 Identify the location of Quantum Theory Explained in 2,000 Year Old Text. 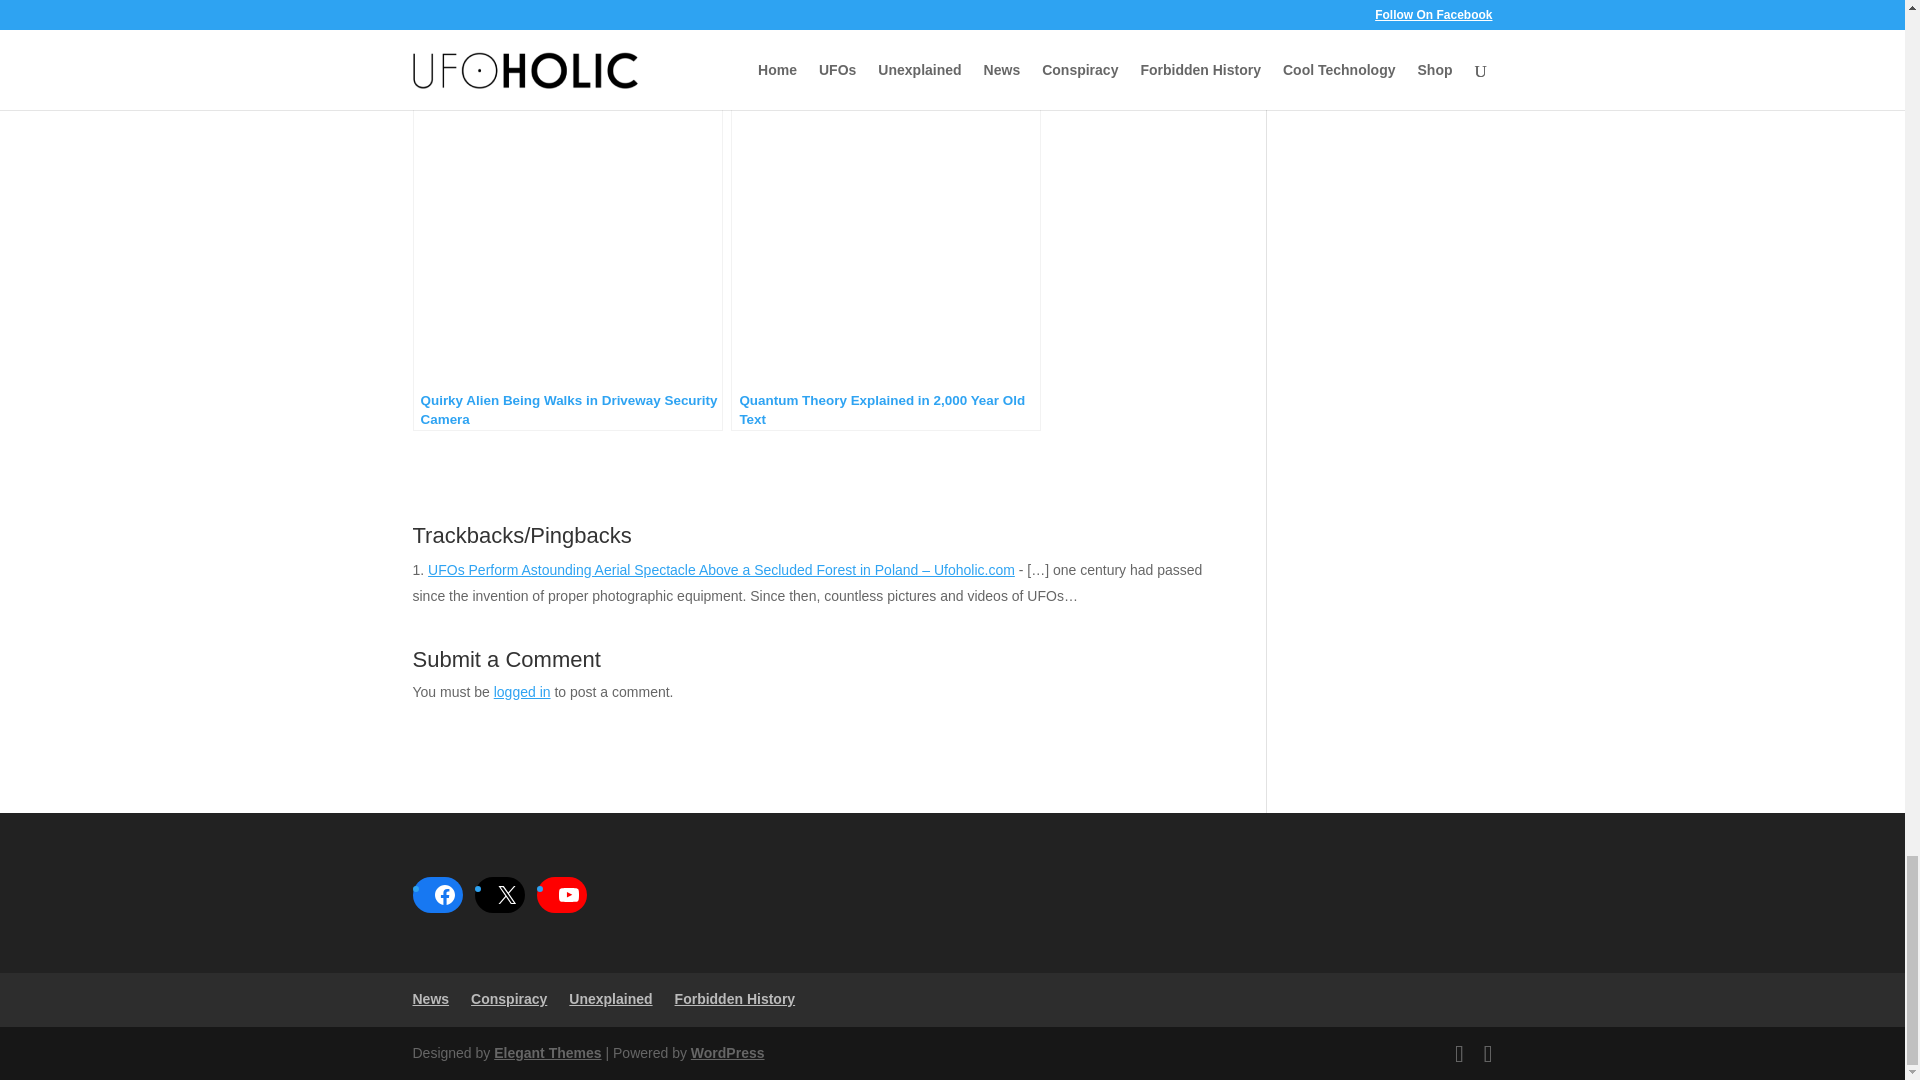
(886, 256).